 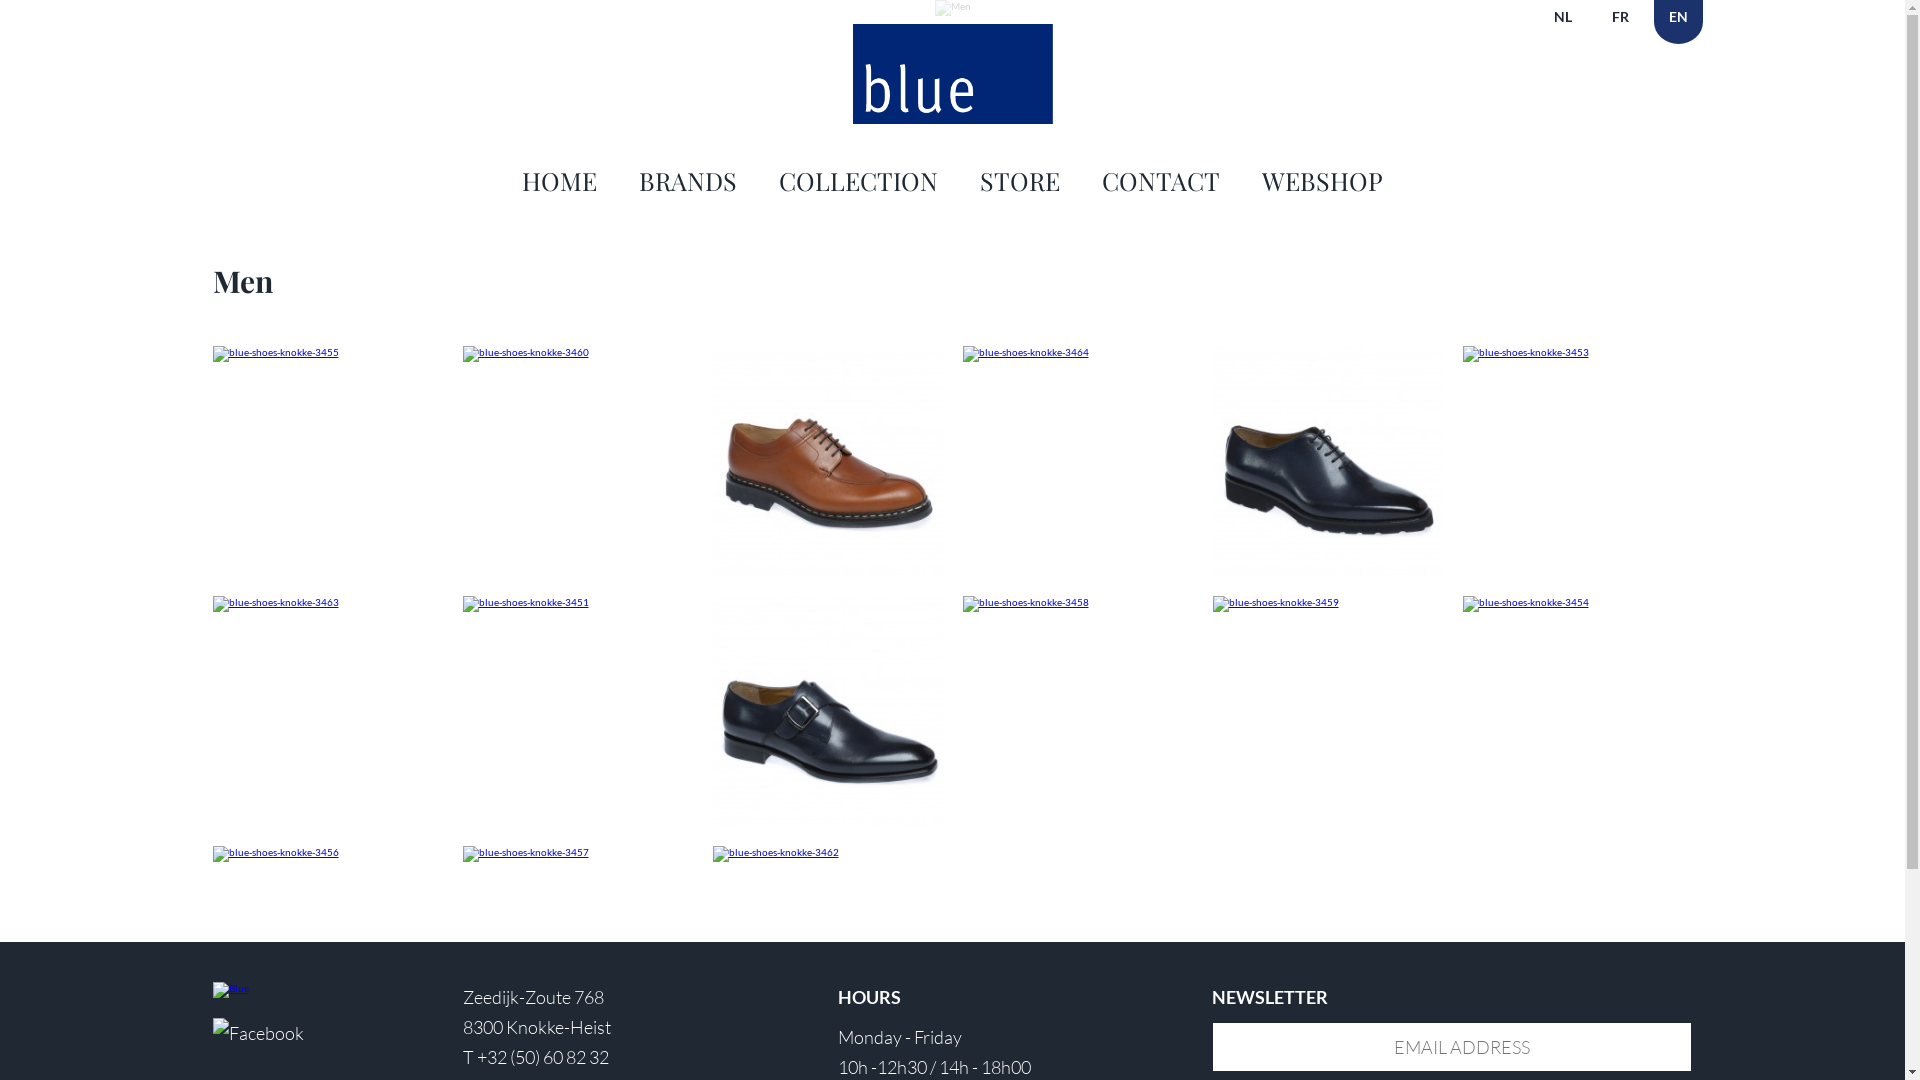 I want to click on blue-shoes-knokke-3459, so click(x=1327, y=604).